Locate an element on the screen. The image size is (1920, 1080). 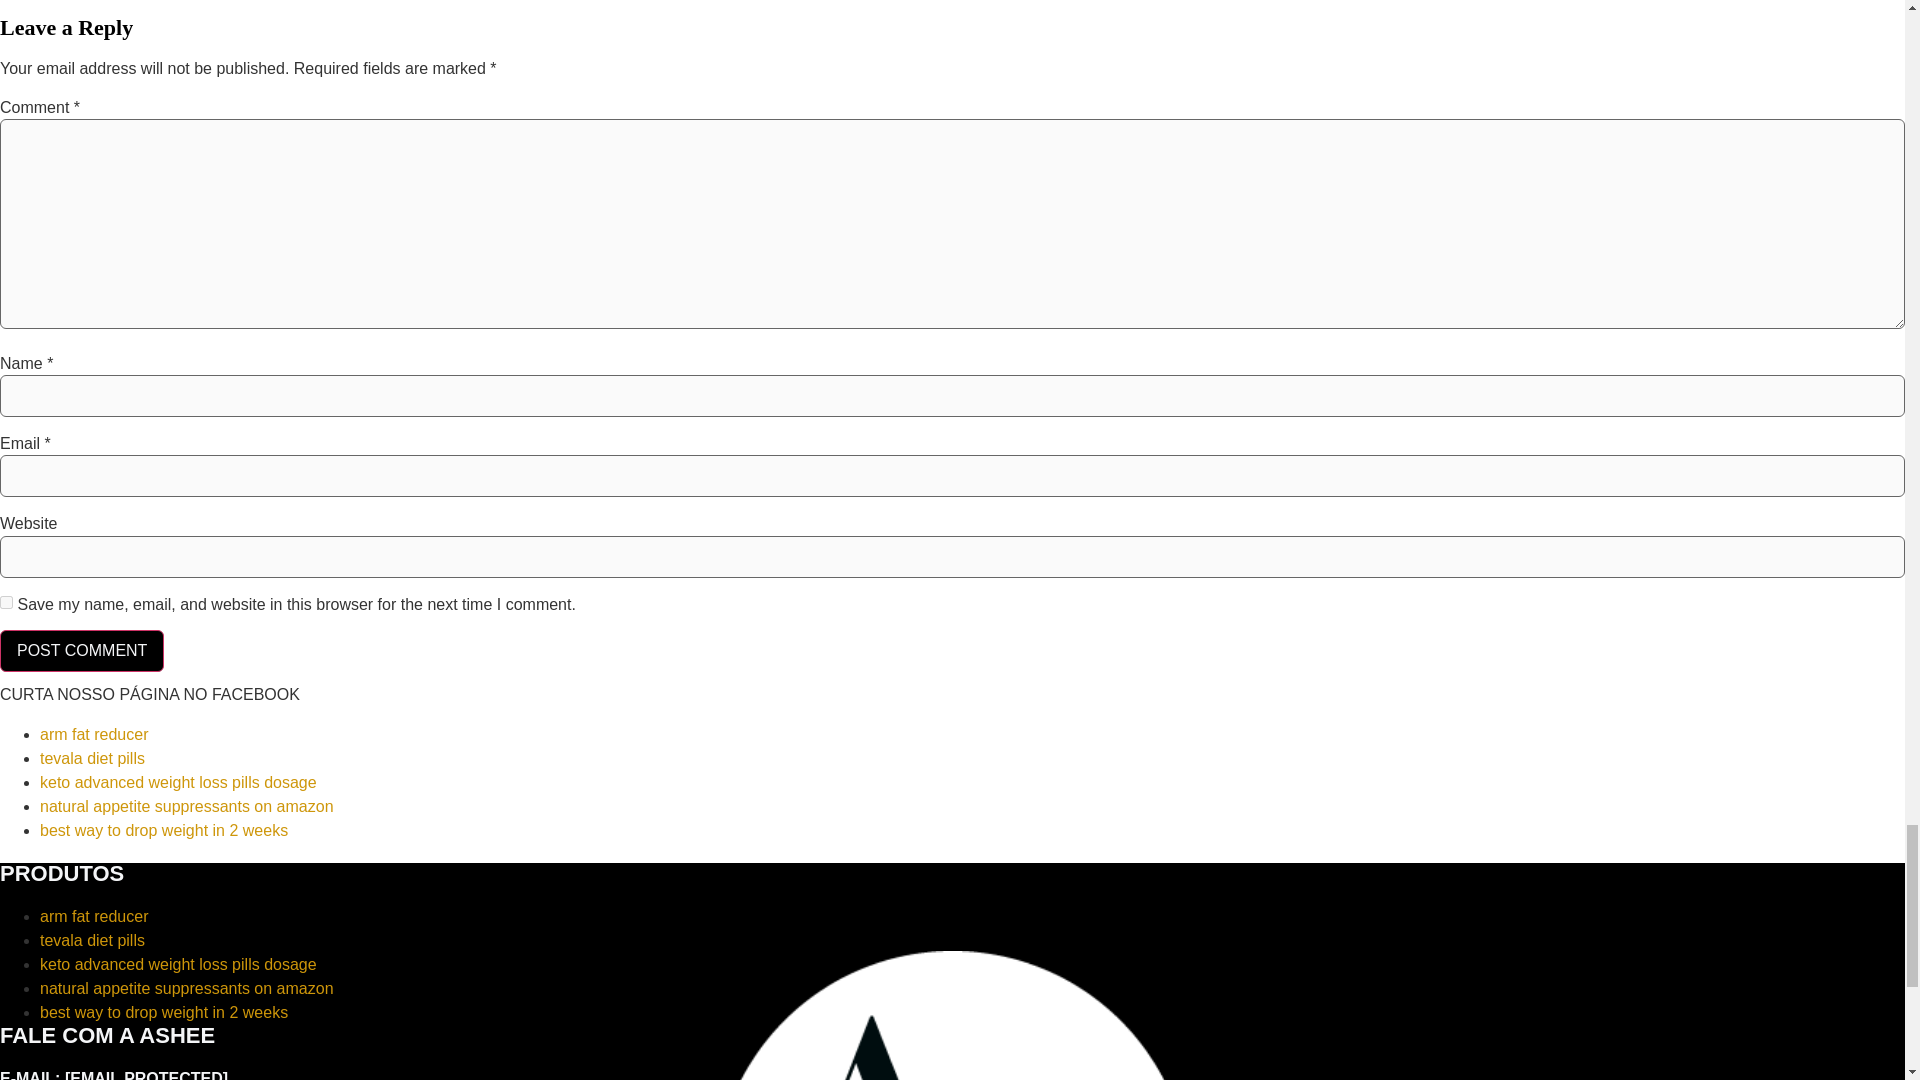
best way to drop weight in 2 weeks is located at coordinates (164, 1012).